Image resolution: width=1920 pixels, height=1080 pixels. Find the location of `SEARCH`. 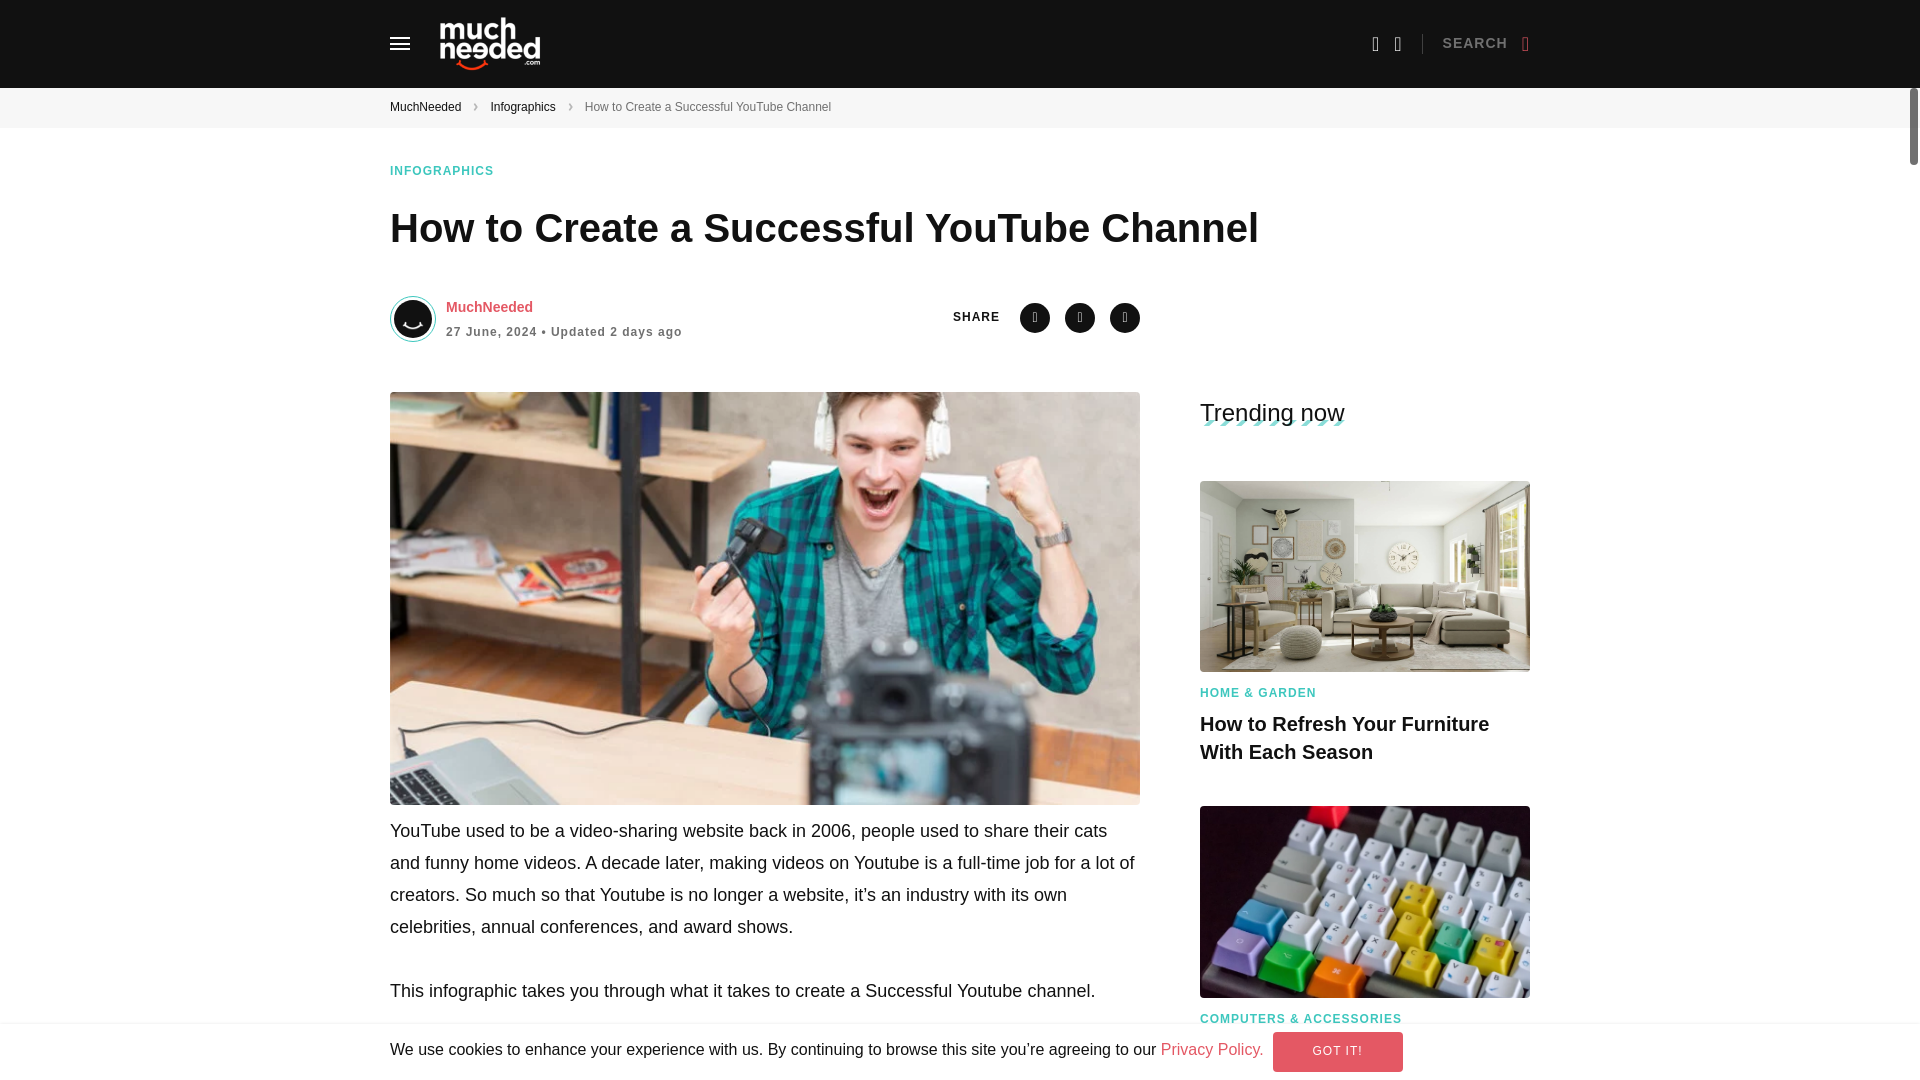

SEARCH is located at coordinates (1486, 44).